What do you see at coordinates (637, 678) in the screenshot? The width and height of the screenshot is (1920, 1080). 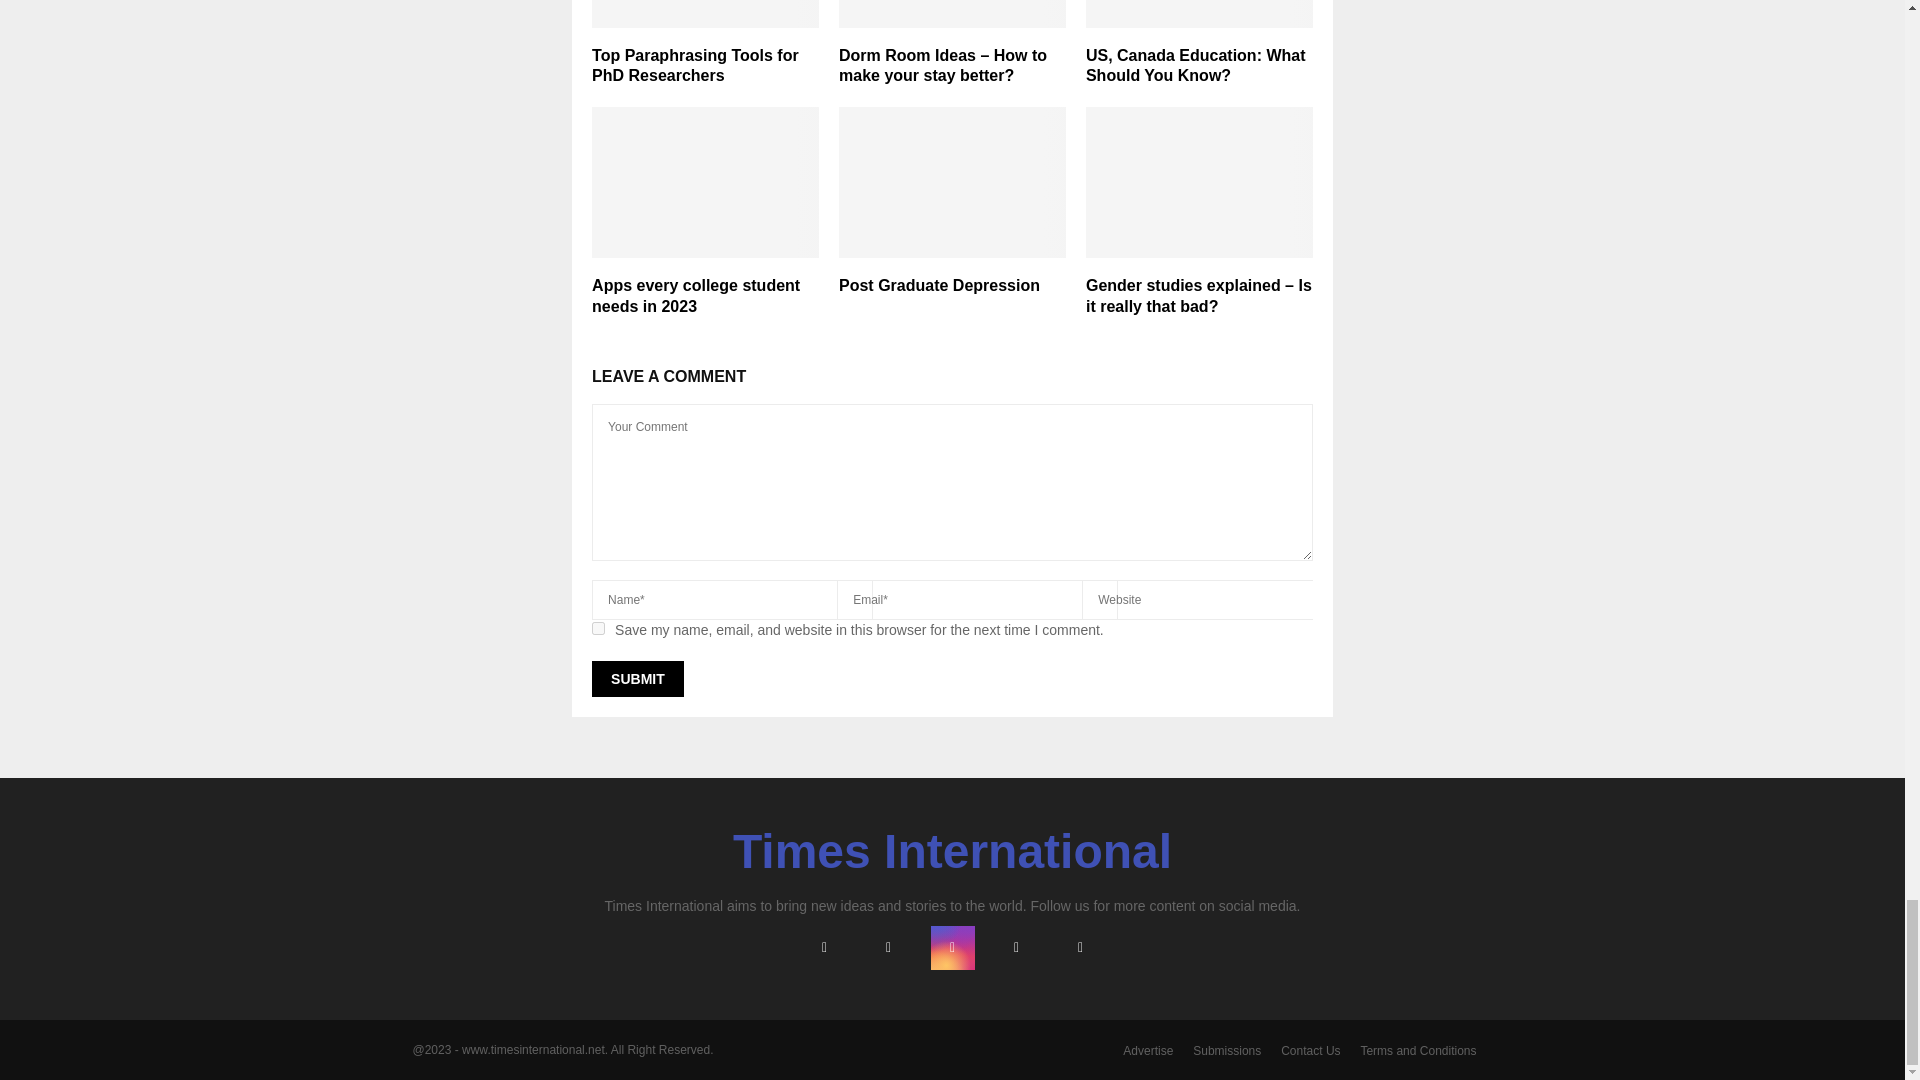 I see `Submit` at bounding box center [637, 678].